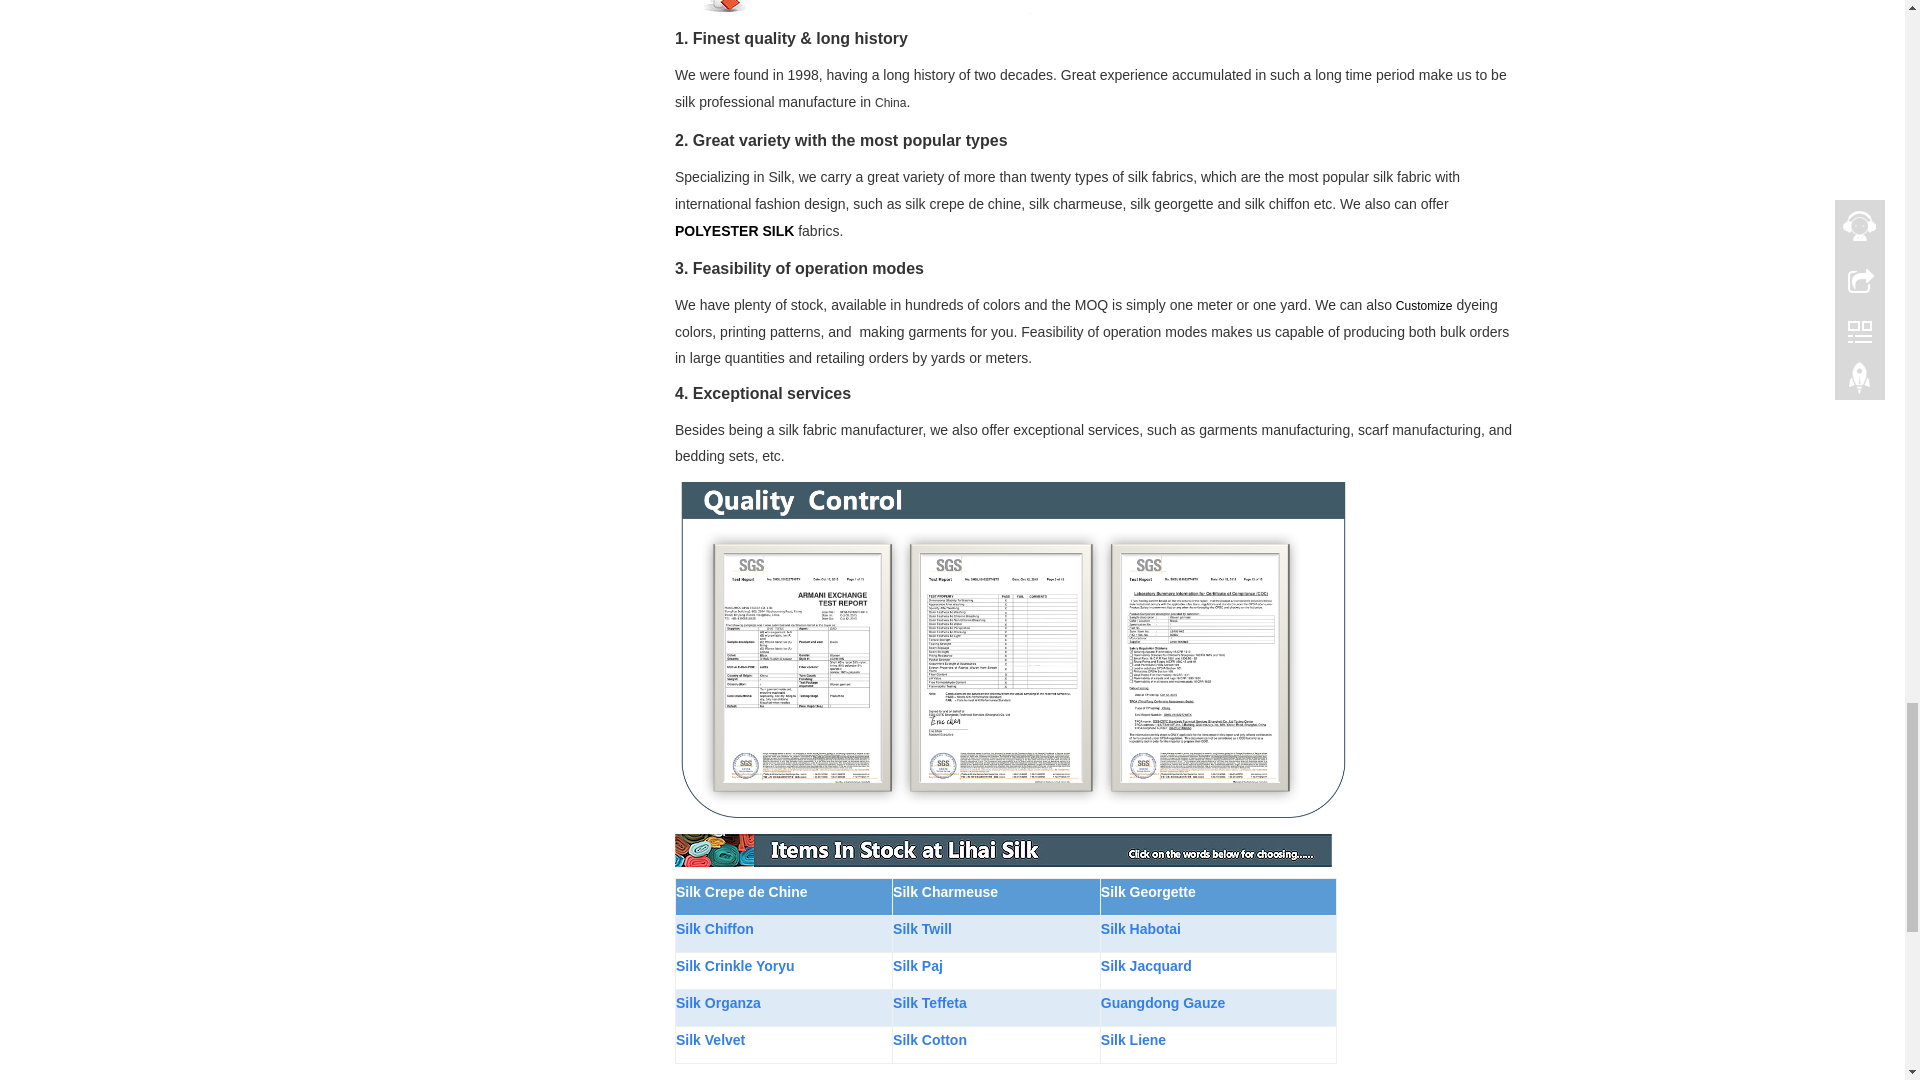 This screenshot has width=1920, height=1080. Describe the element at coordinates (1140, 928) in the screenshot. I see `Silk Habotai` at that location.